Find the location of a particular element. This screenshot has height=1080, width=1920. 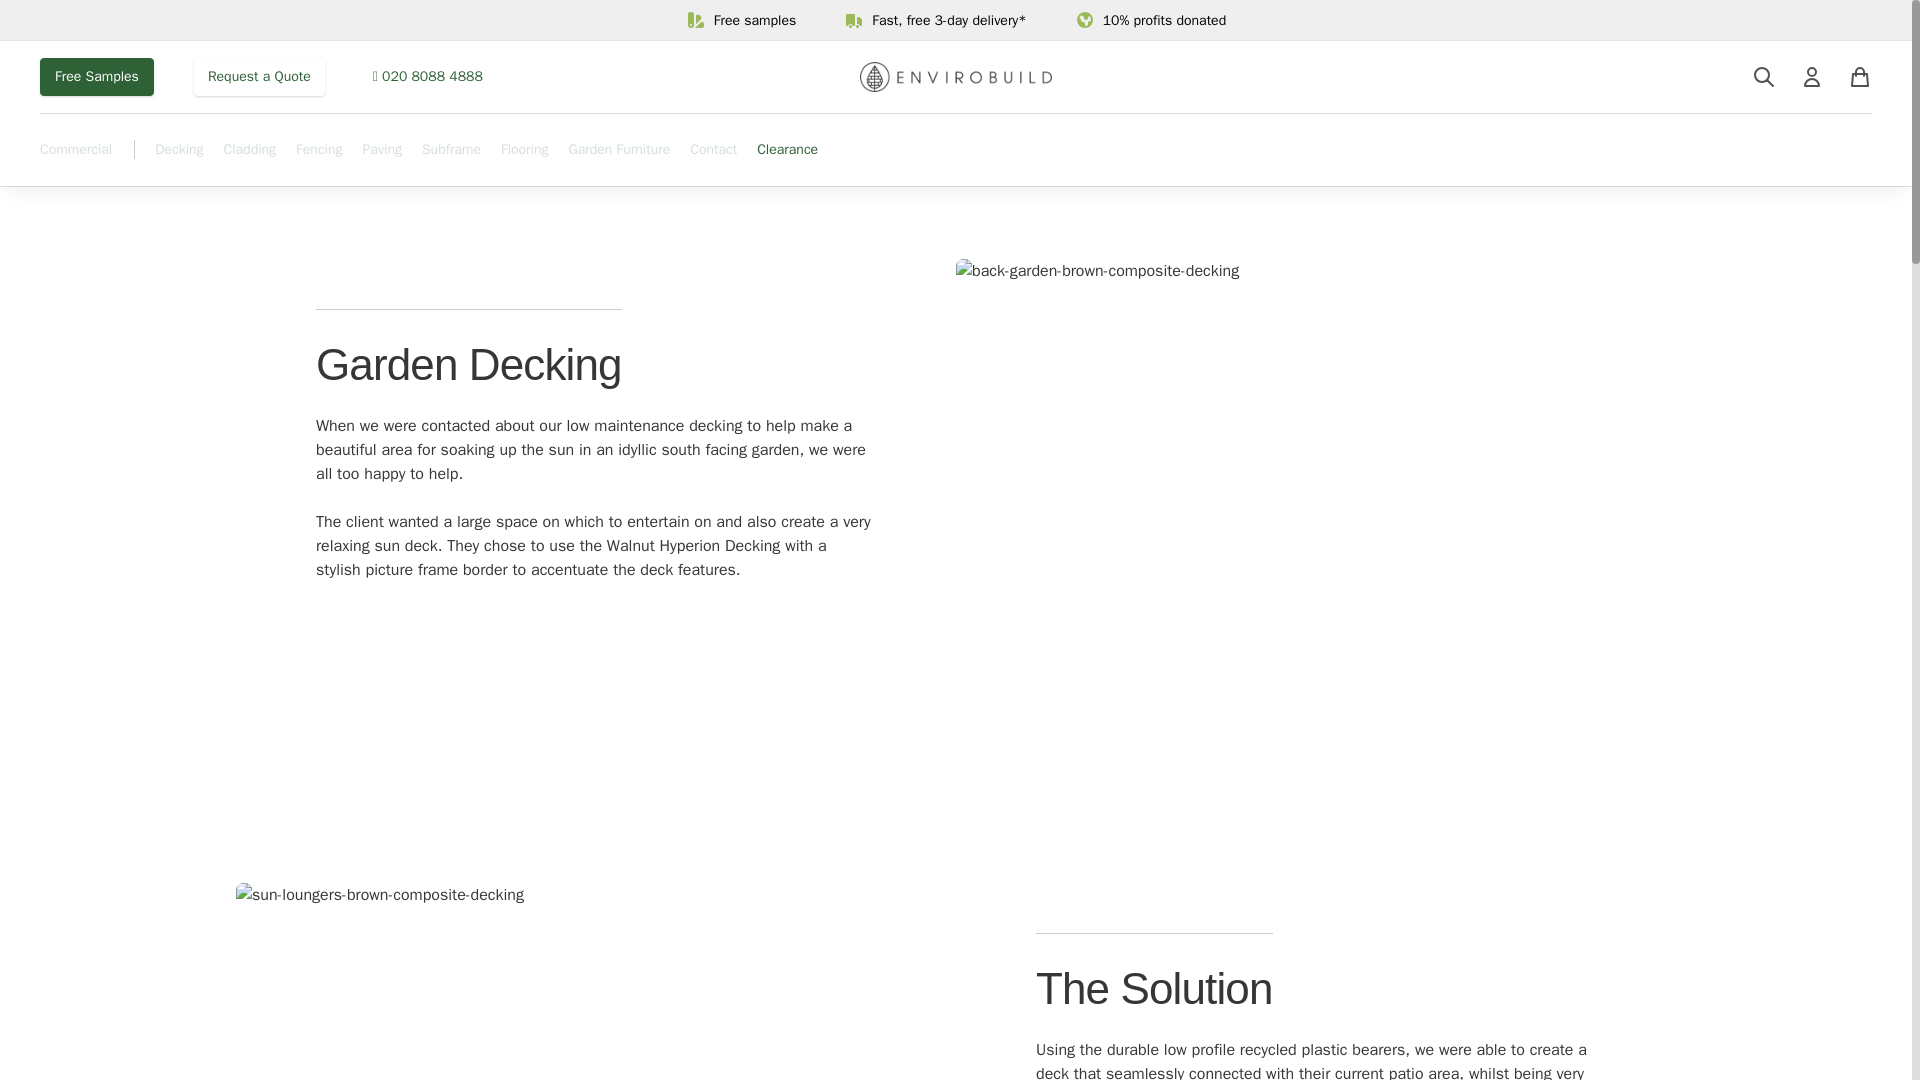

Flooring is located at coordinates (525, 150).